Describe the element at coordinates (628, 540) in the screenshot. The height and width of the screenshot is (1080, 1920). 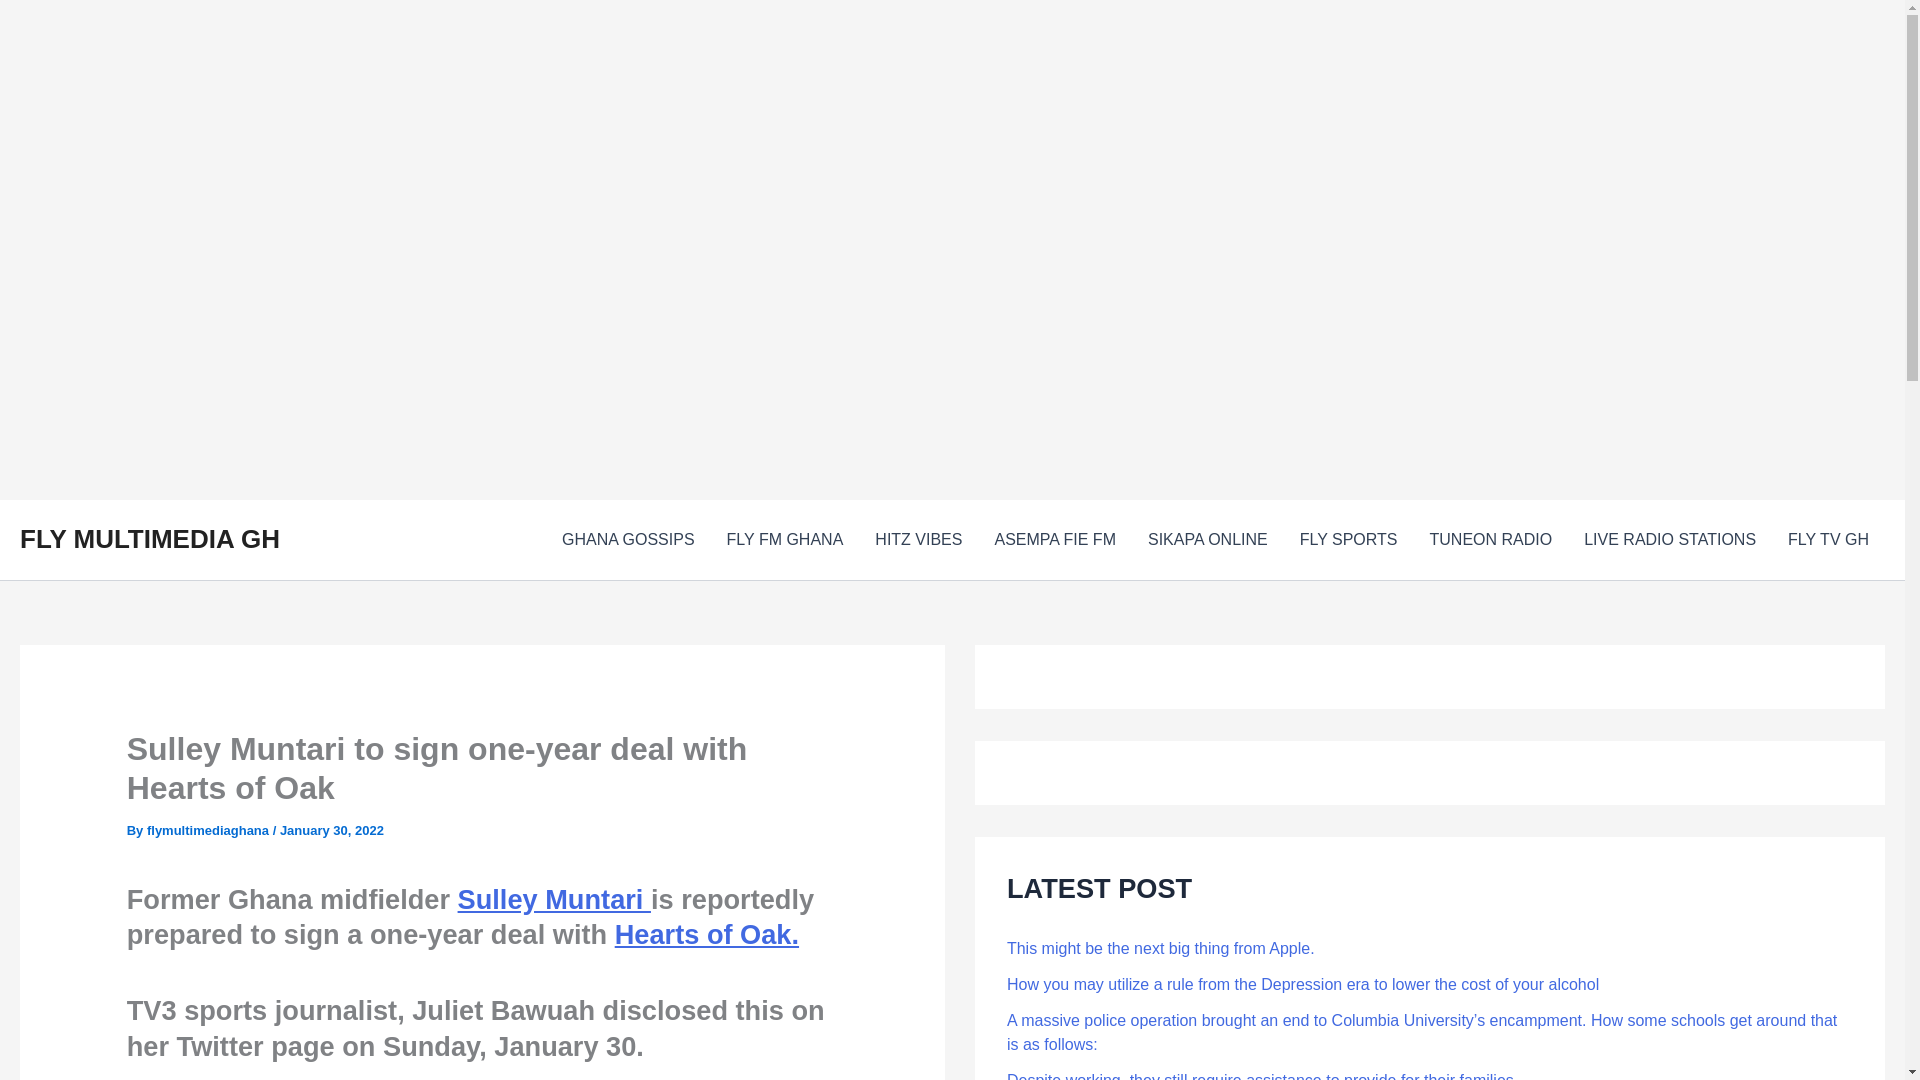
I see `GHANA GOSSIPS` at that location.